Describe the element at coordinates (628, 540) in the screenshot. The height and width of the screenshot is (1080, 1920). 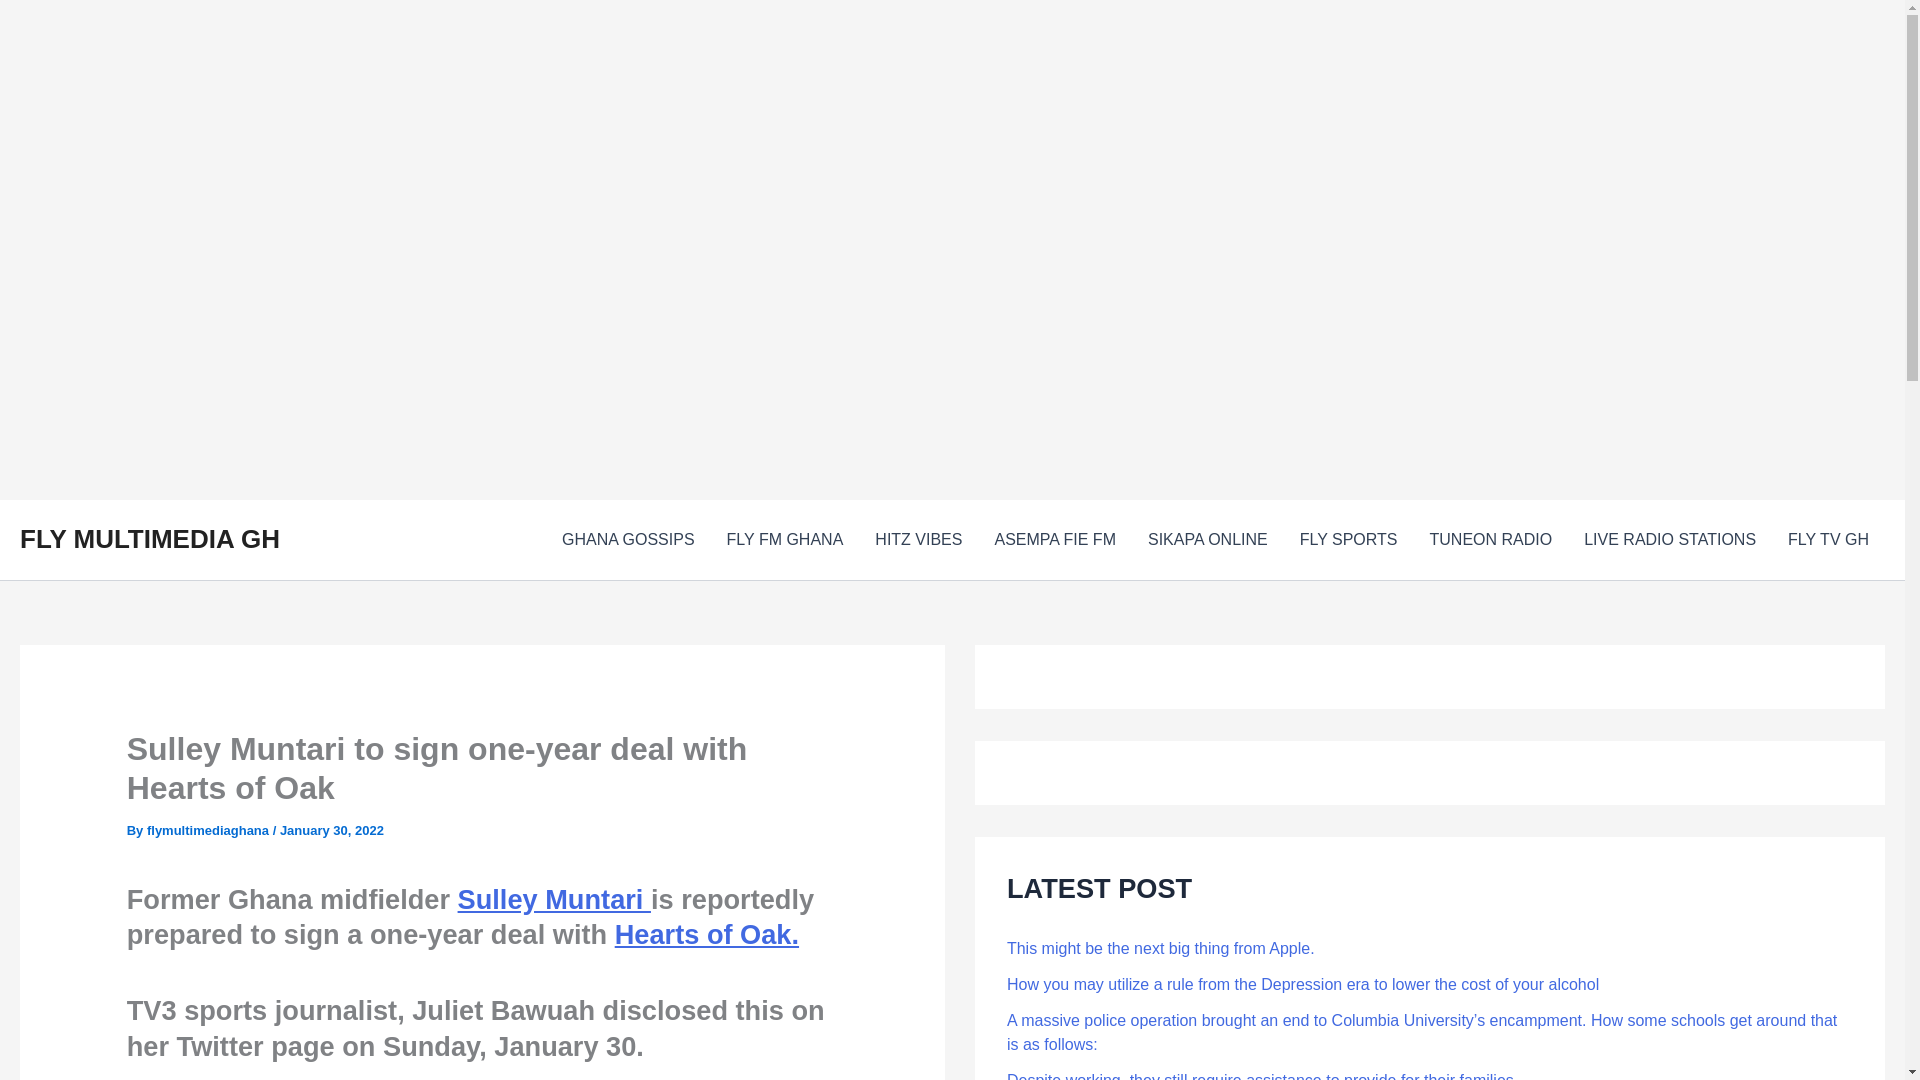
I see `GHANA GOSSIPS` at that location.